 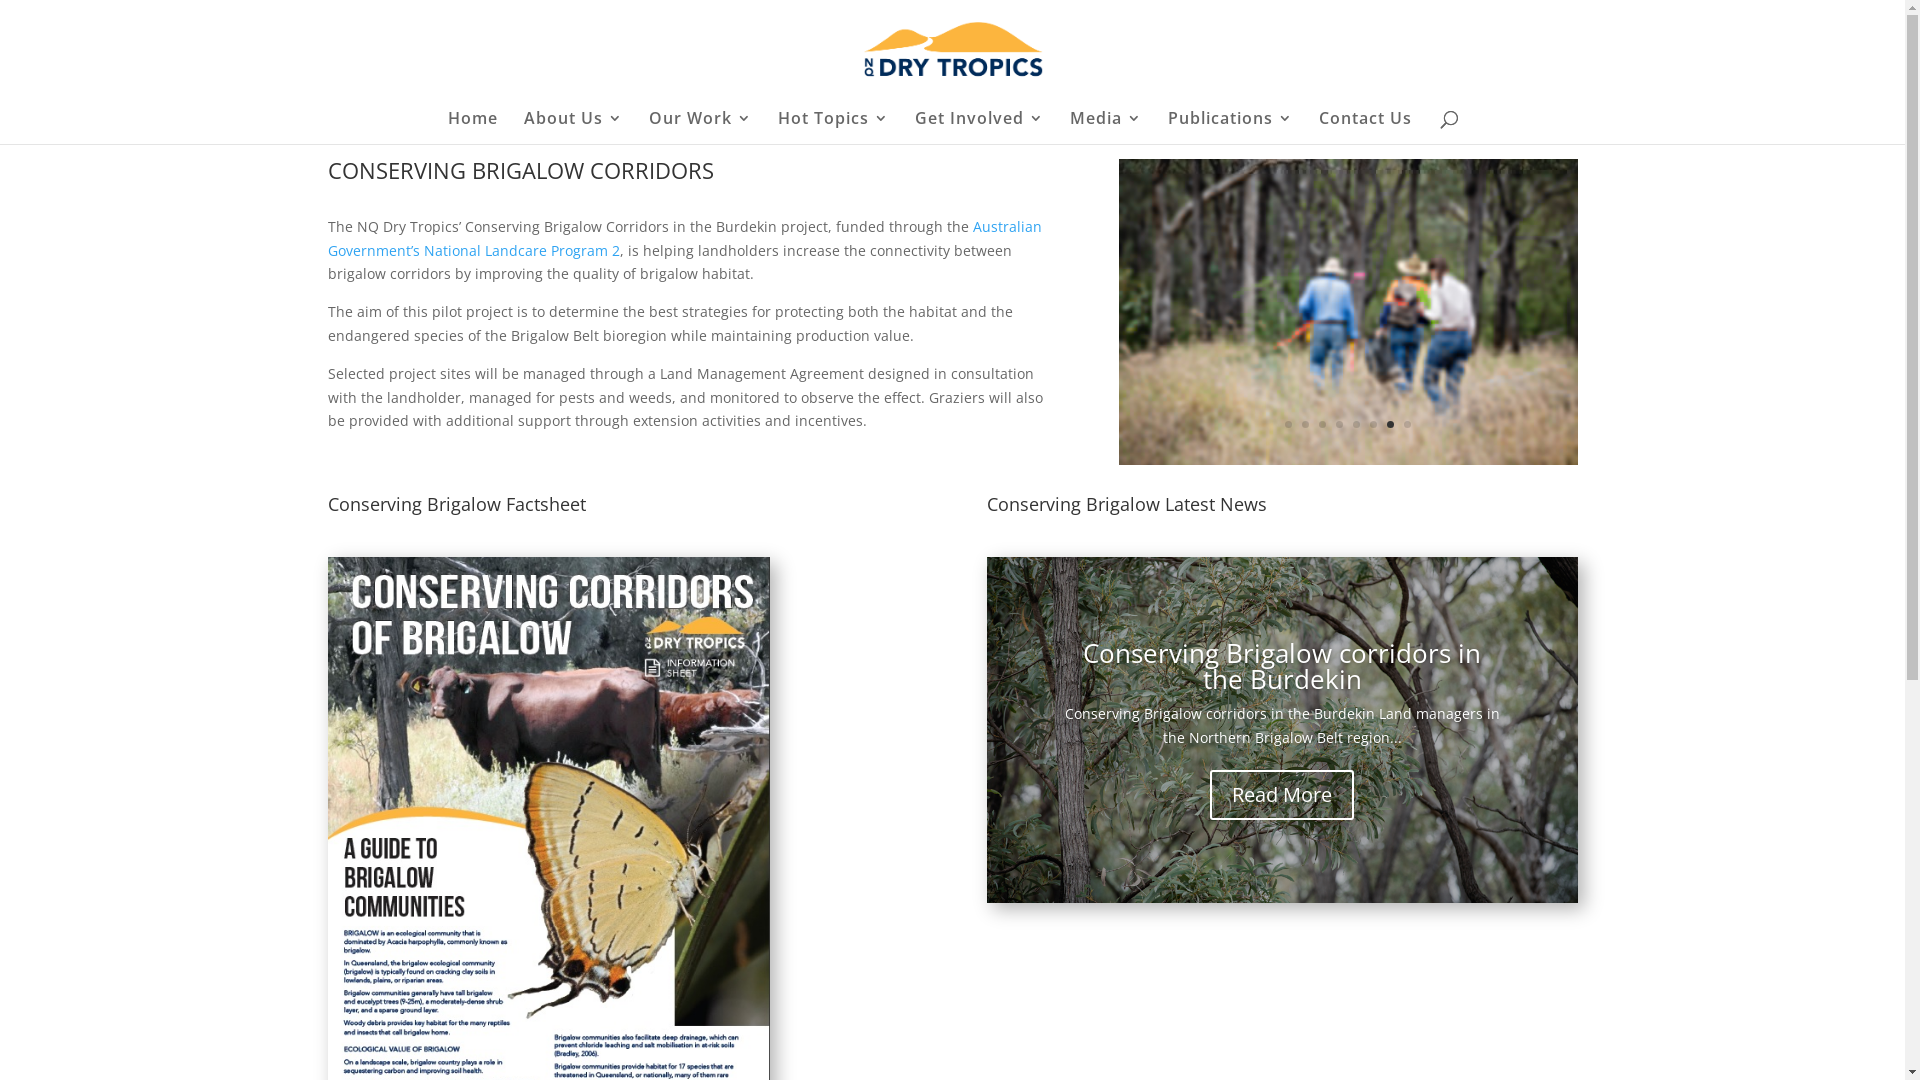 I want to click on Contact Us, so click(x=1364, y=128).